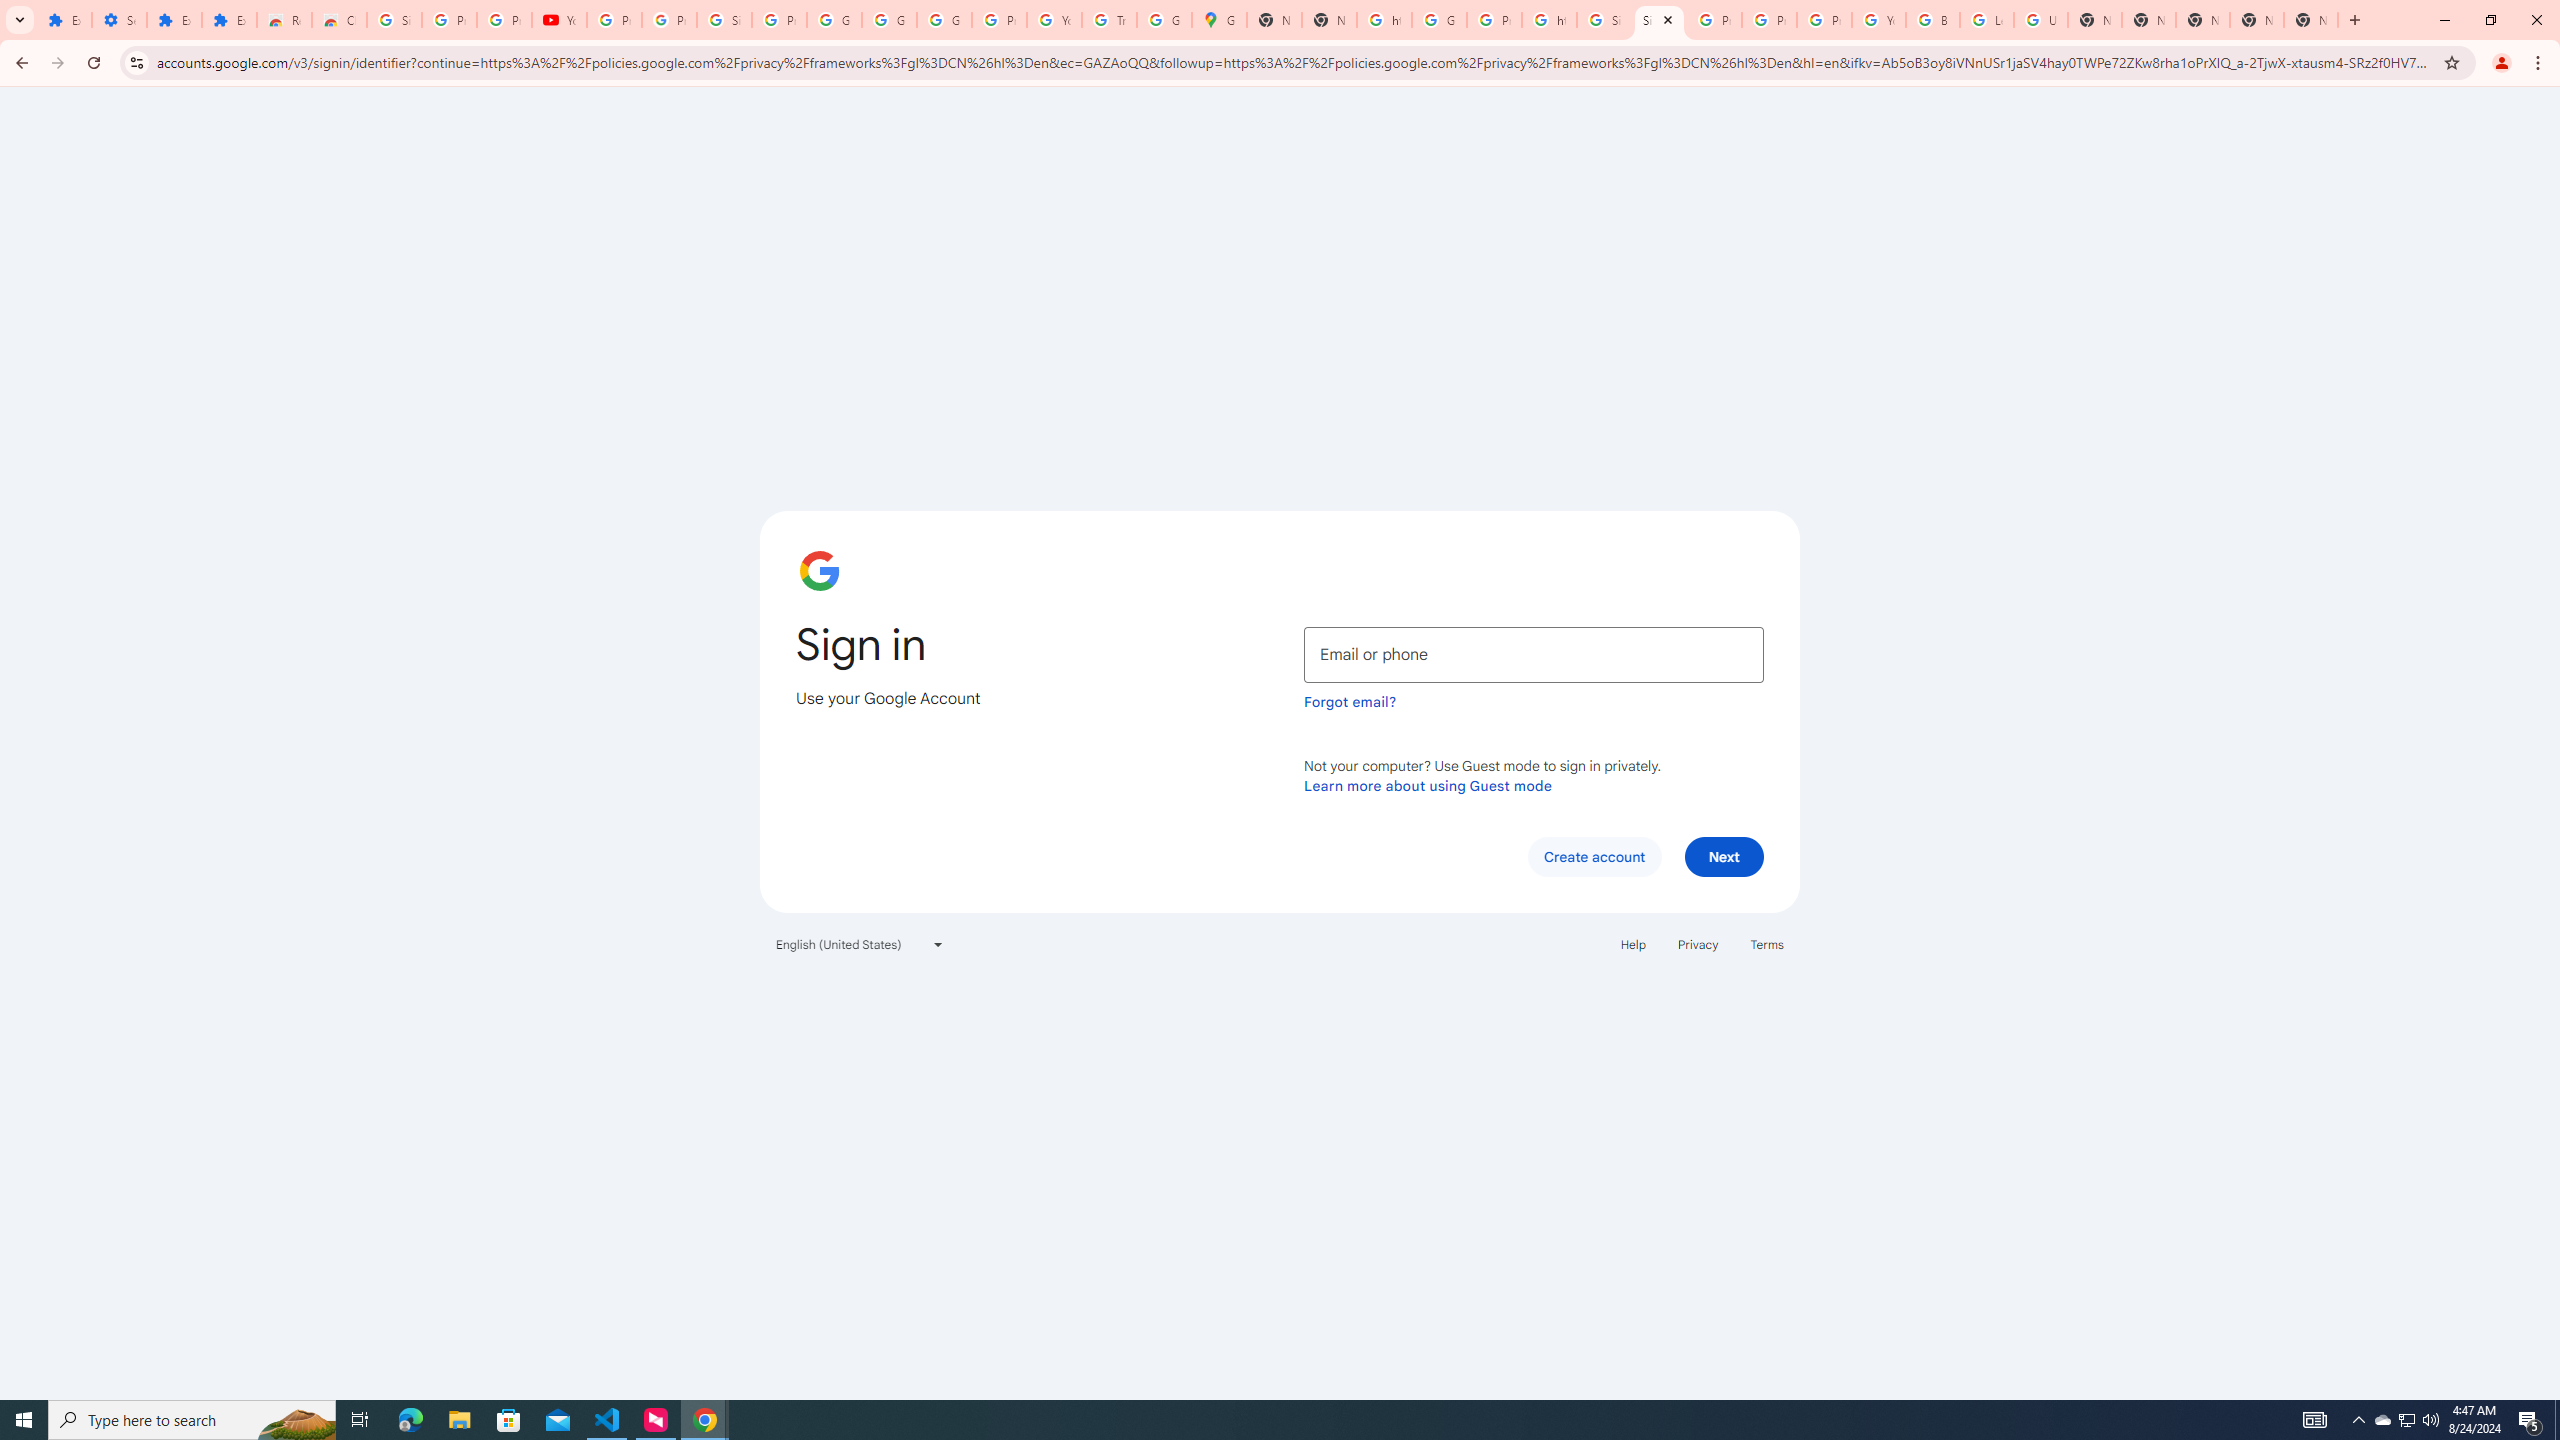 This screenshot has height=1440, width=2560. What do you see at coordinates (339, 20) in the screenshot?
I see `Chrome Web Store - Themes` at bounding box center [339, 20].